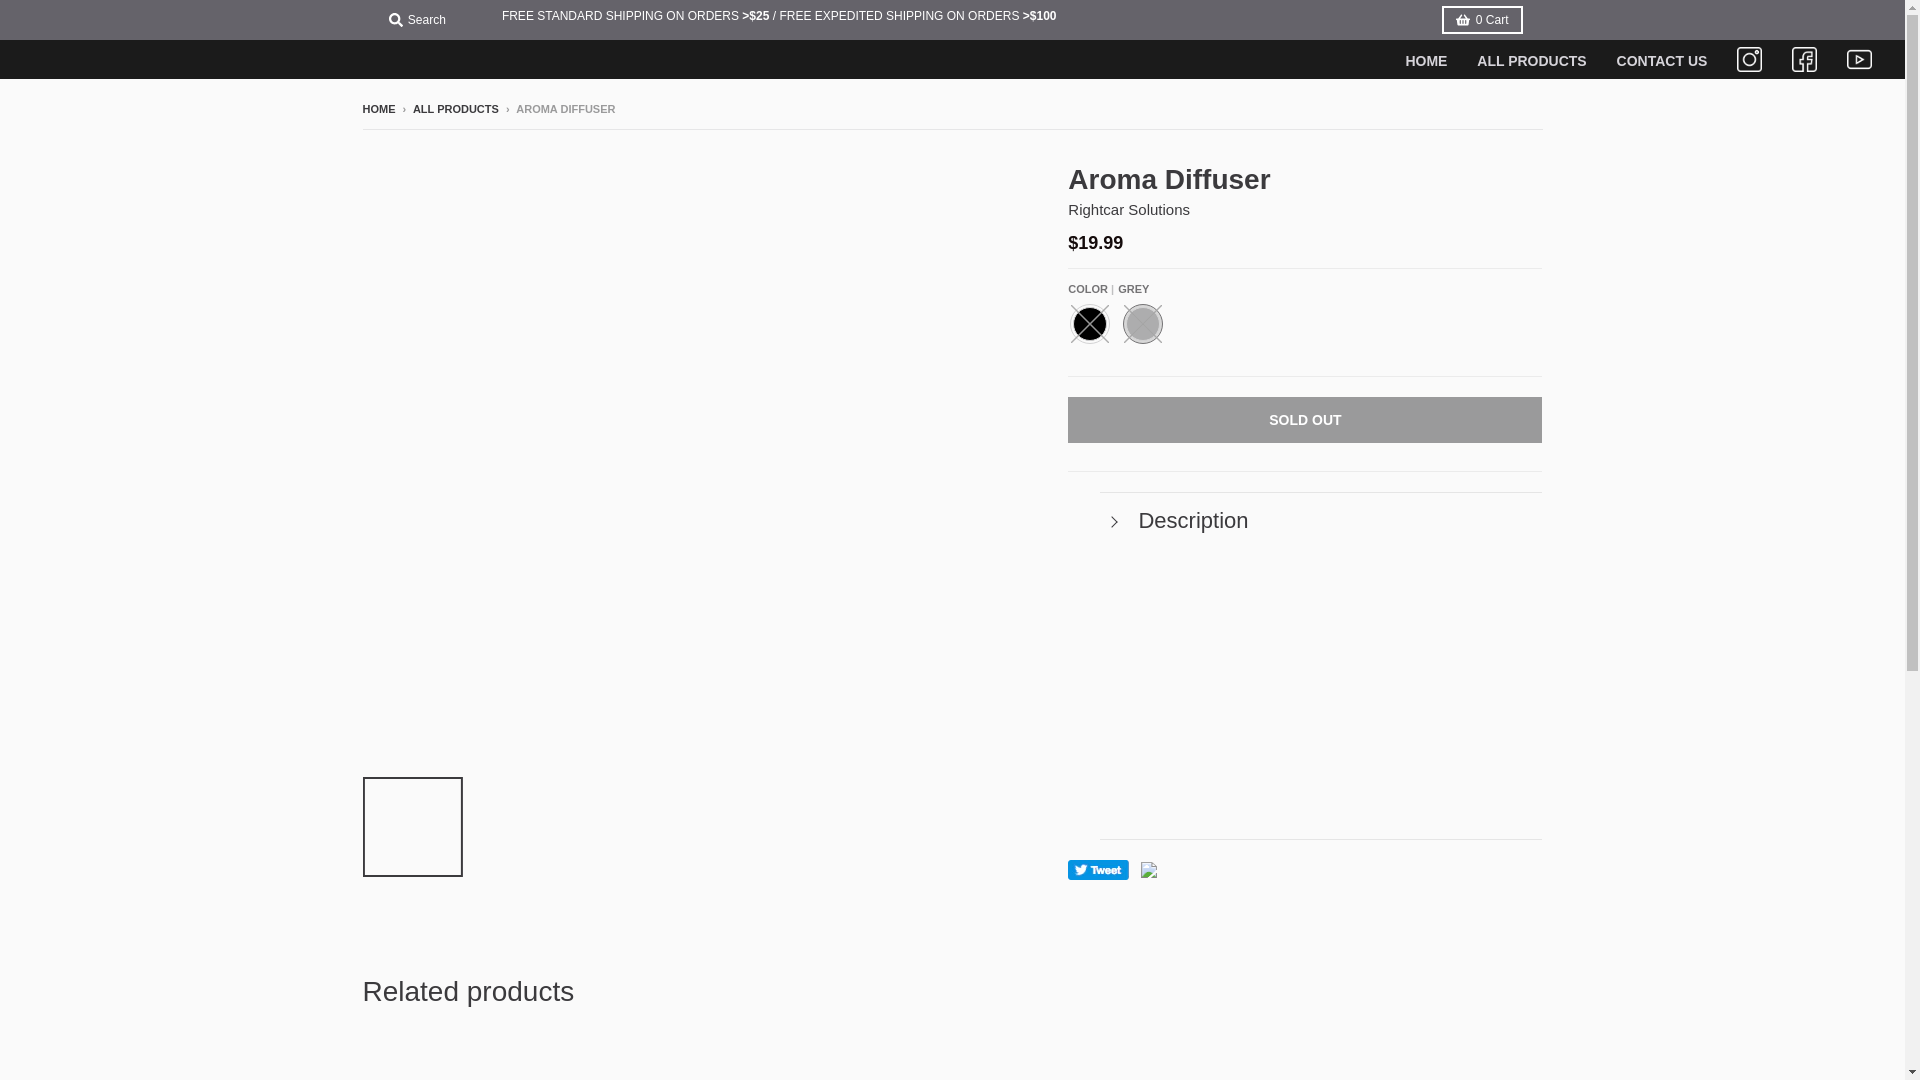  Describe the element at coordinates (378, 108) in the screenshot. I see `Back to the frontpage` at that location.